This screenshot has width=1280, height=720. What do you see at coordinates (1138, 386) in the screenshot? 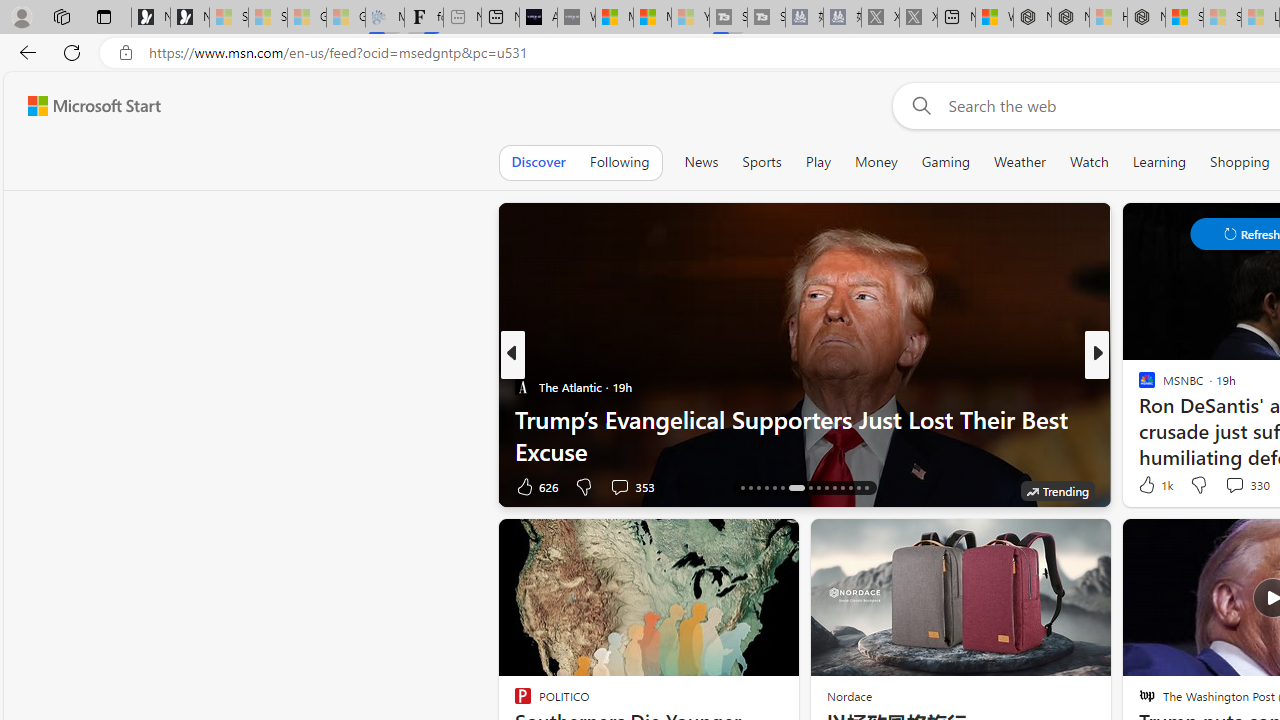
I see `Stacker` at bounding box center [1138, 386].